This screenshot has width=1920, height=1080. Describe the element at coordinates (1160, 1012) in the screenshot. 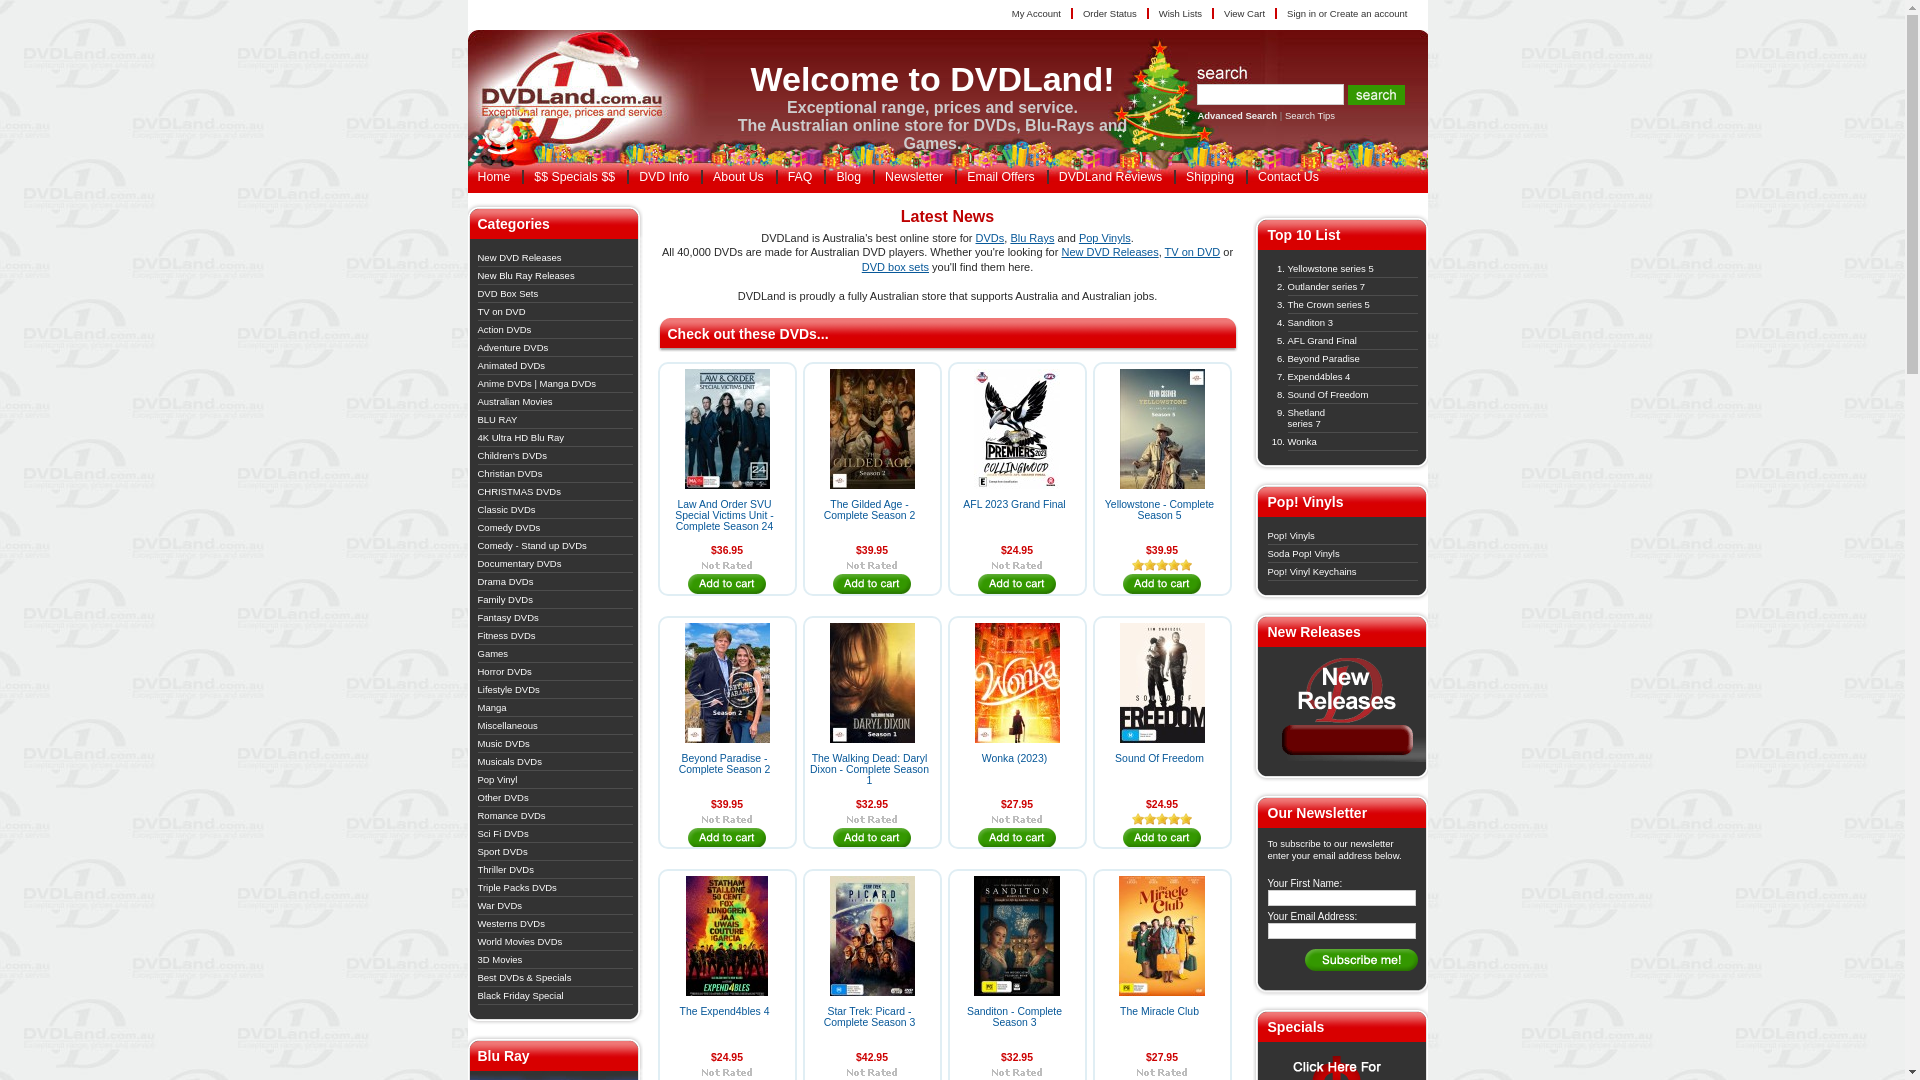

I see `The Miracle Club` at that location.